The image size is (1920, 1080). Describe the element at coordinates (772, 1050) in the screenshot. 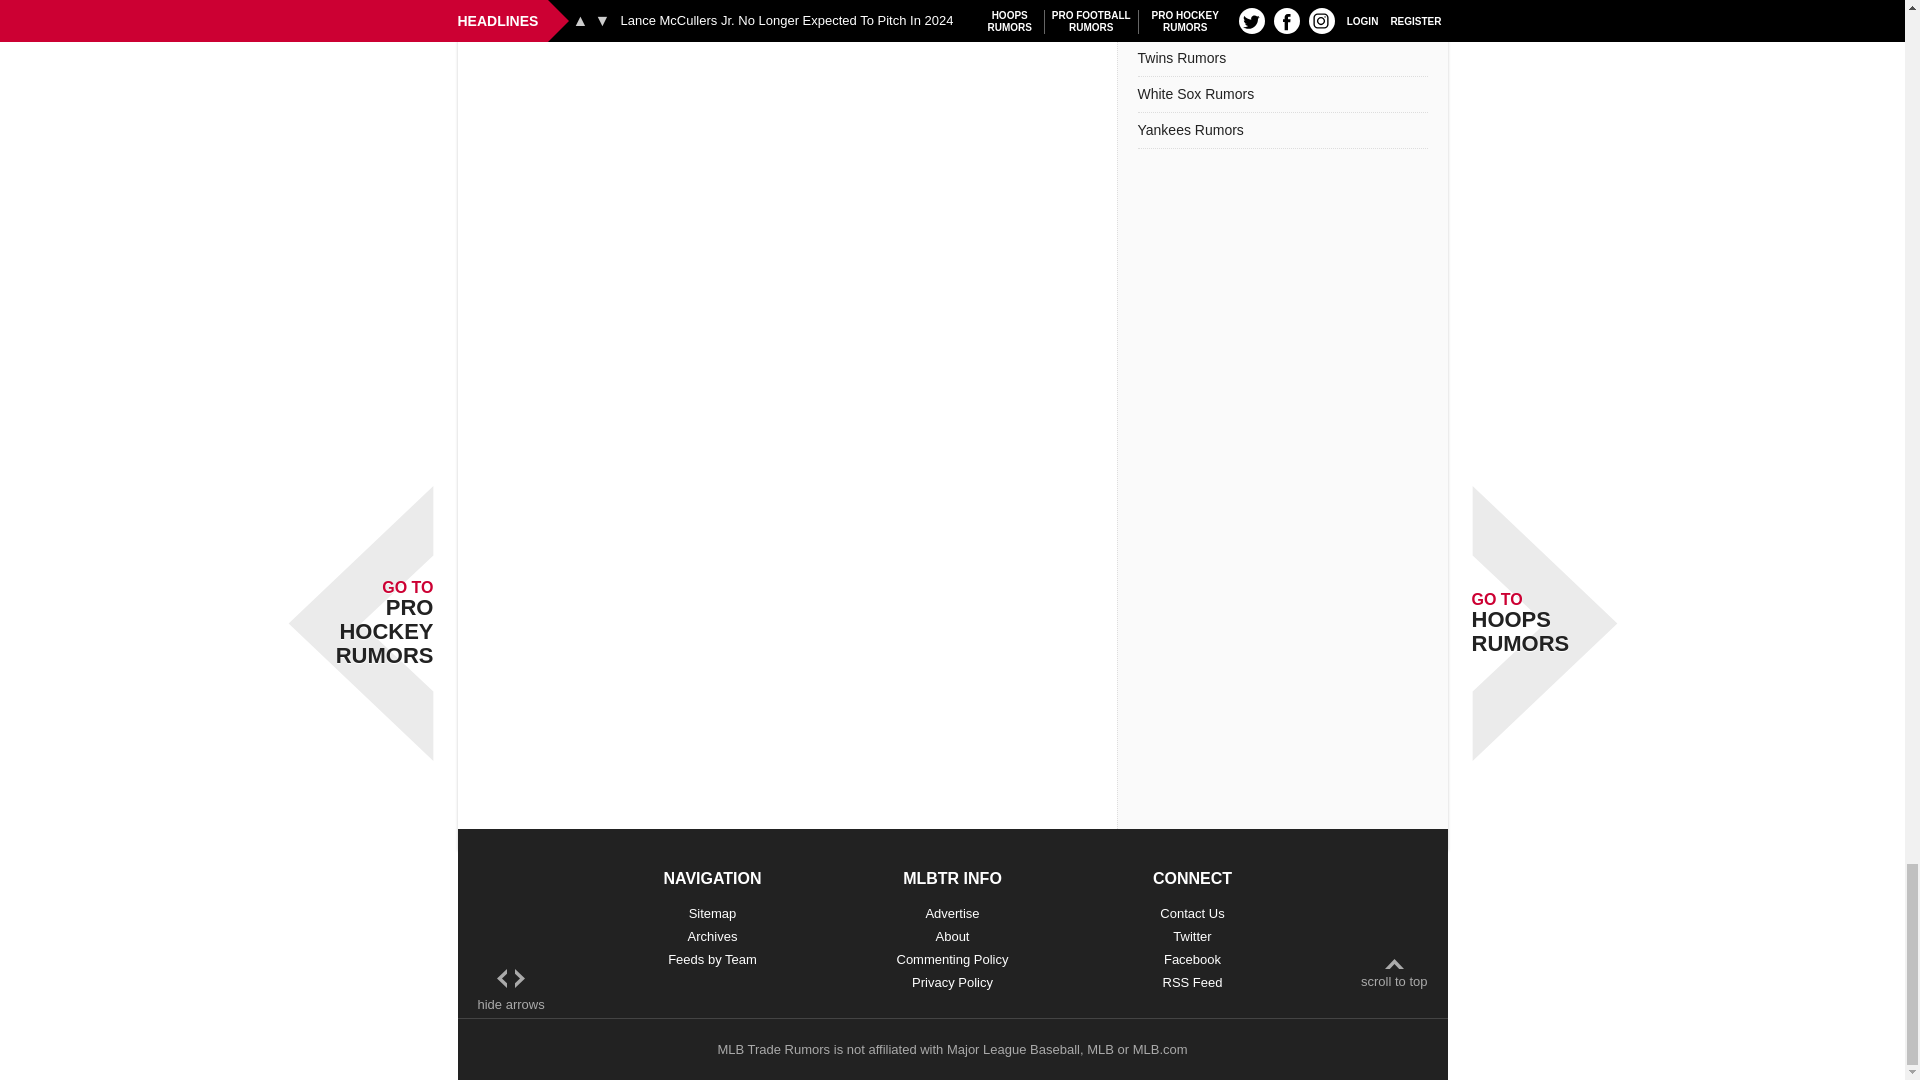

I see `MLB Trade Rumors` at that location.